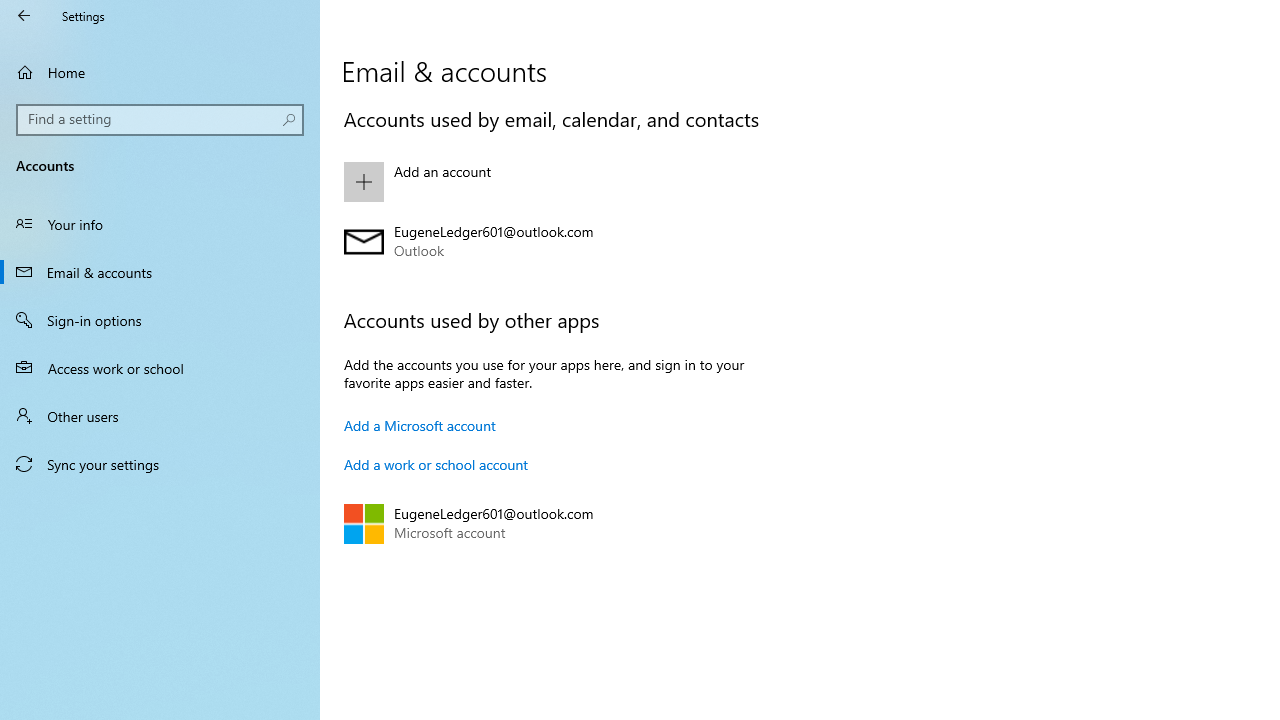 This screenshot has width=1280, height=720. What do you see at coordinates (160, 415) in the screenshot?
I see `Other users` at bounding box center [160, 415].